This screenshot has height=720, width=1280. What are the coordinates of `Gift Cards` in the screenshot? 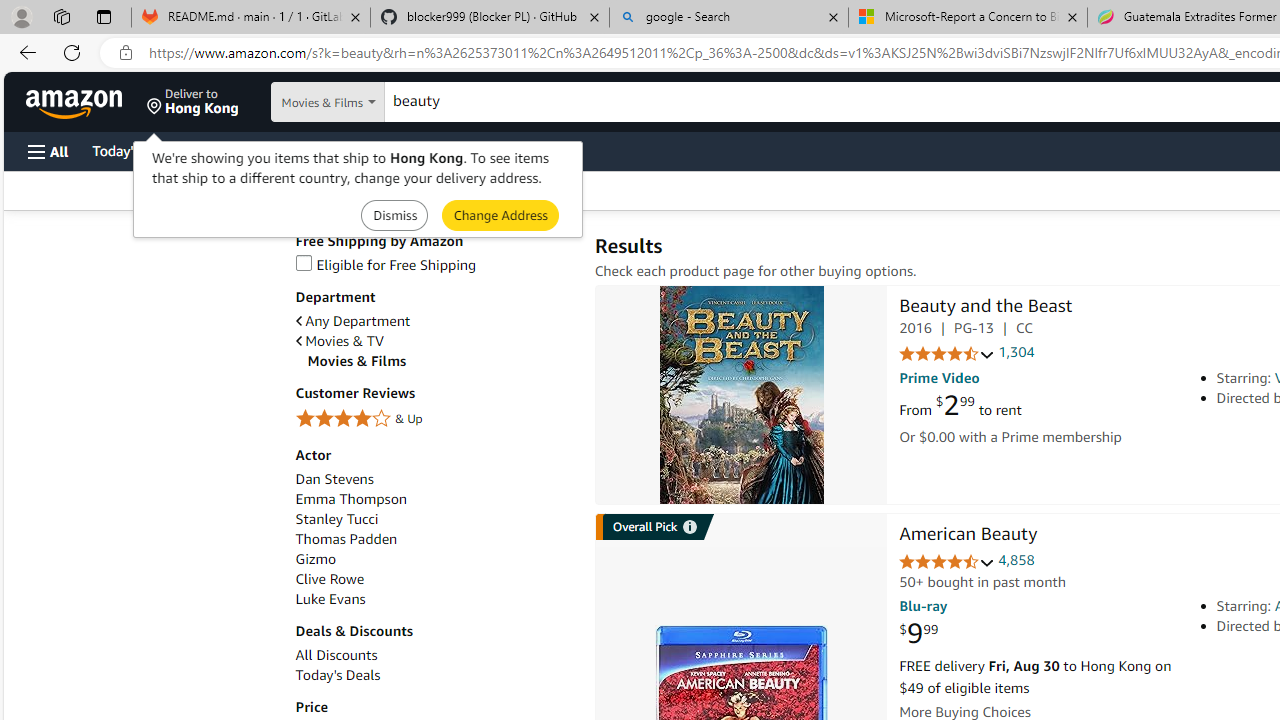 It's located at (442, 150).